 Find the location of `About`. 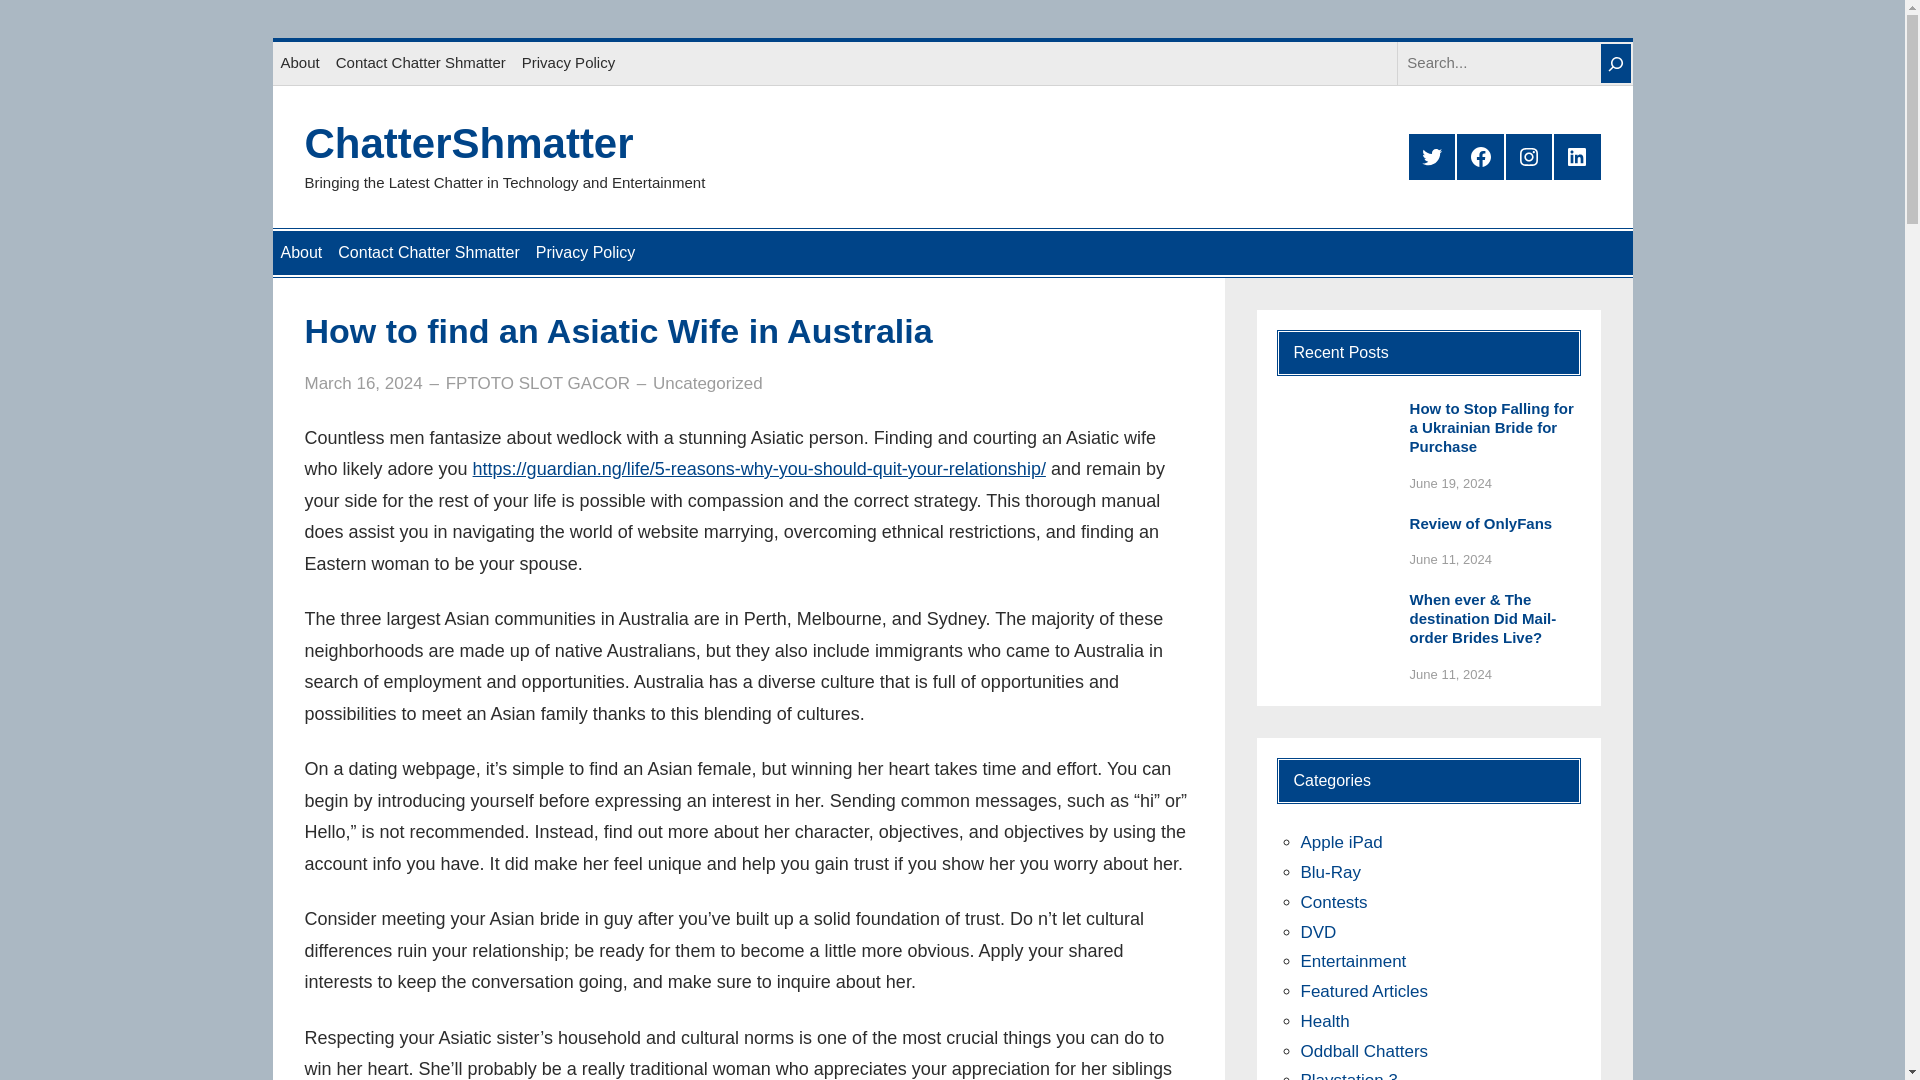

About is located at coordinates (301, 253).